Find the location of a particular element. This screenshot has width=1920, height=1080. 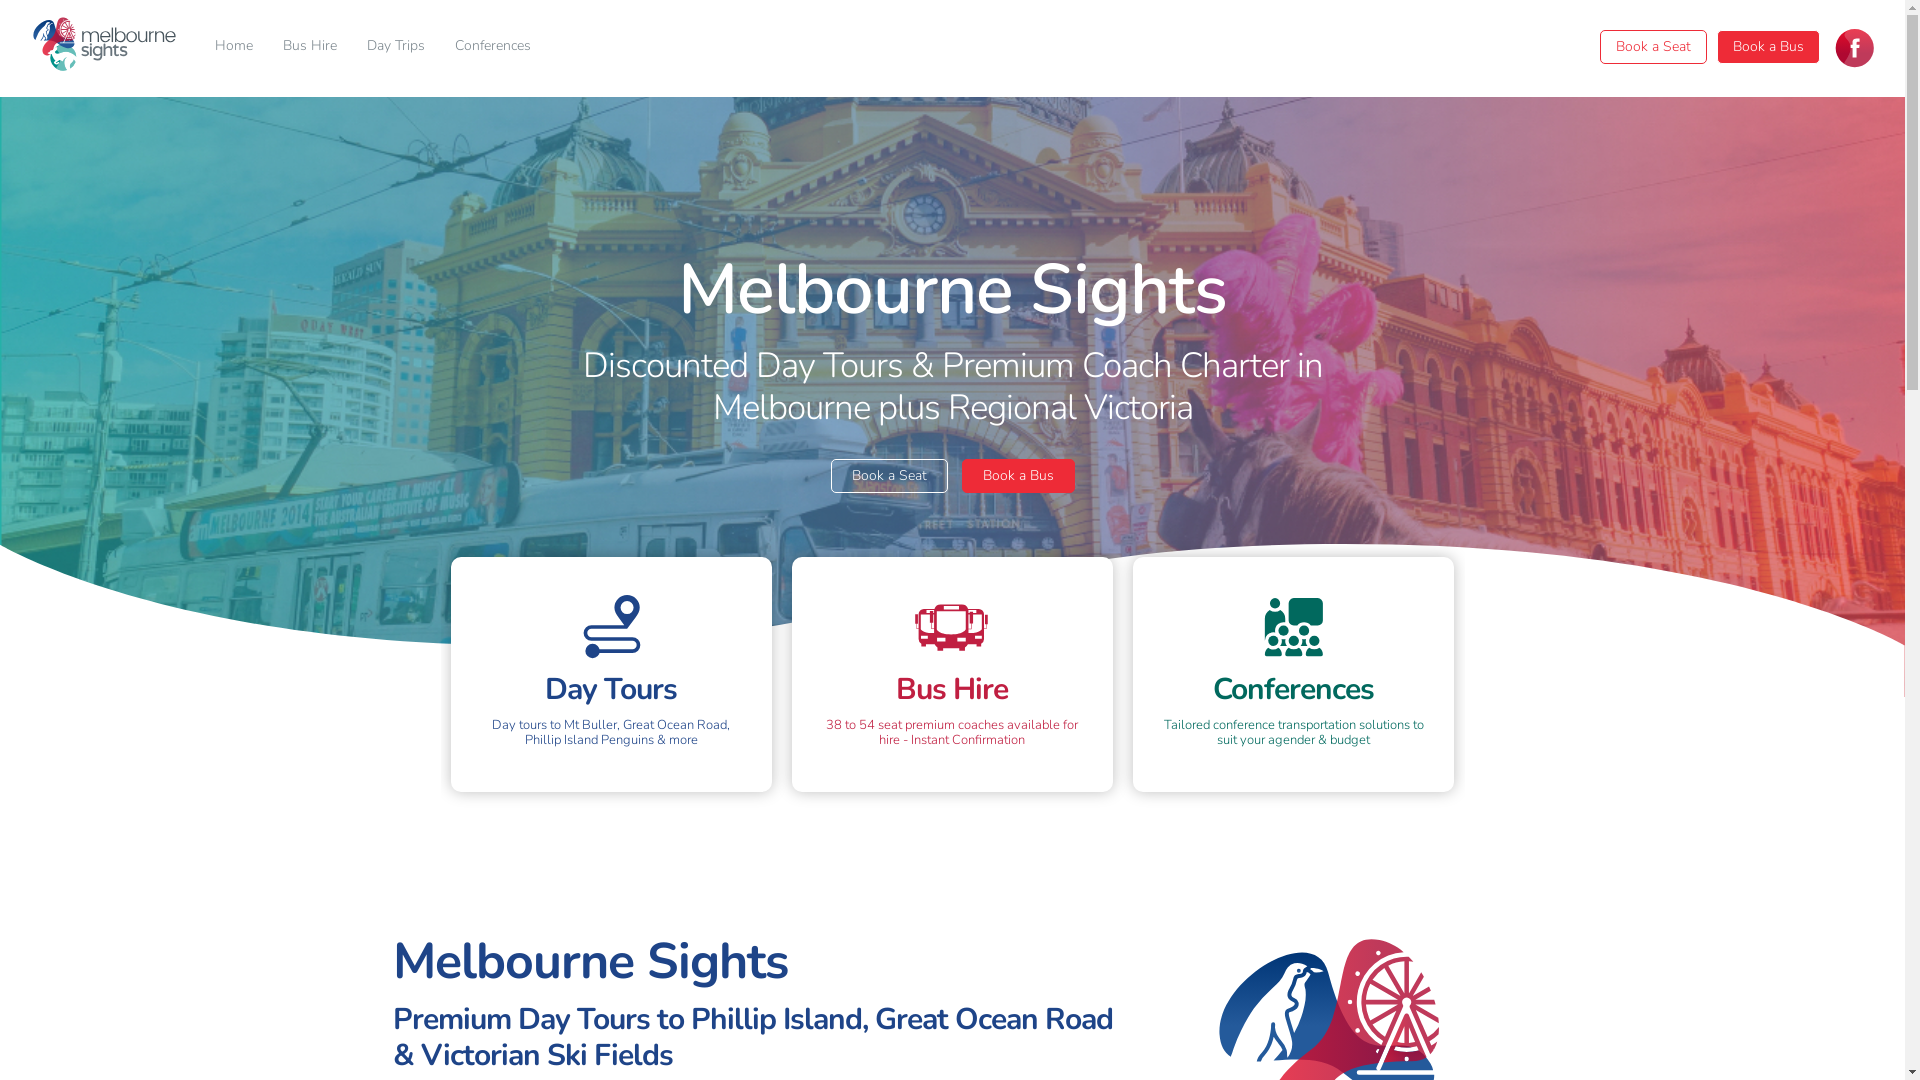

Coach Charter in Melbourne is located at coordinates (1855, 55).